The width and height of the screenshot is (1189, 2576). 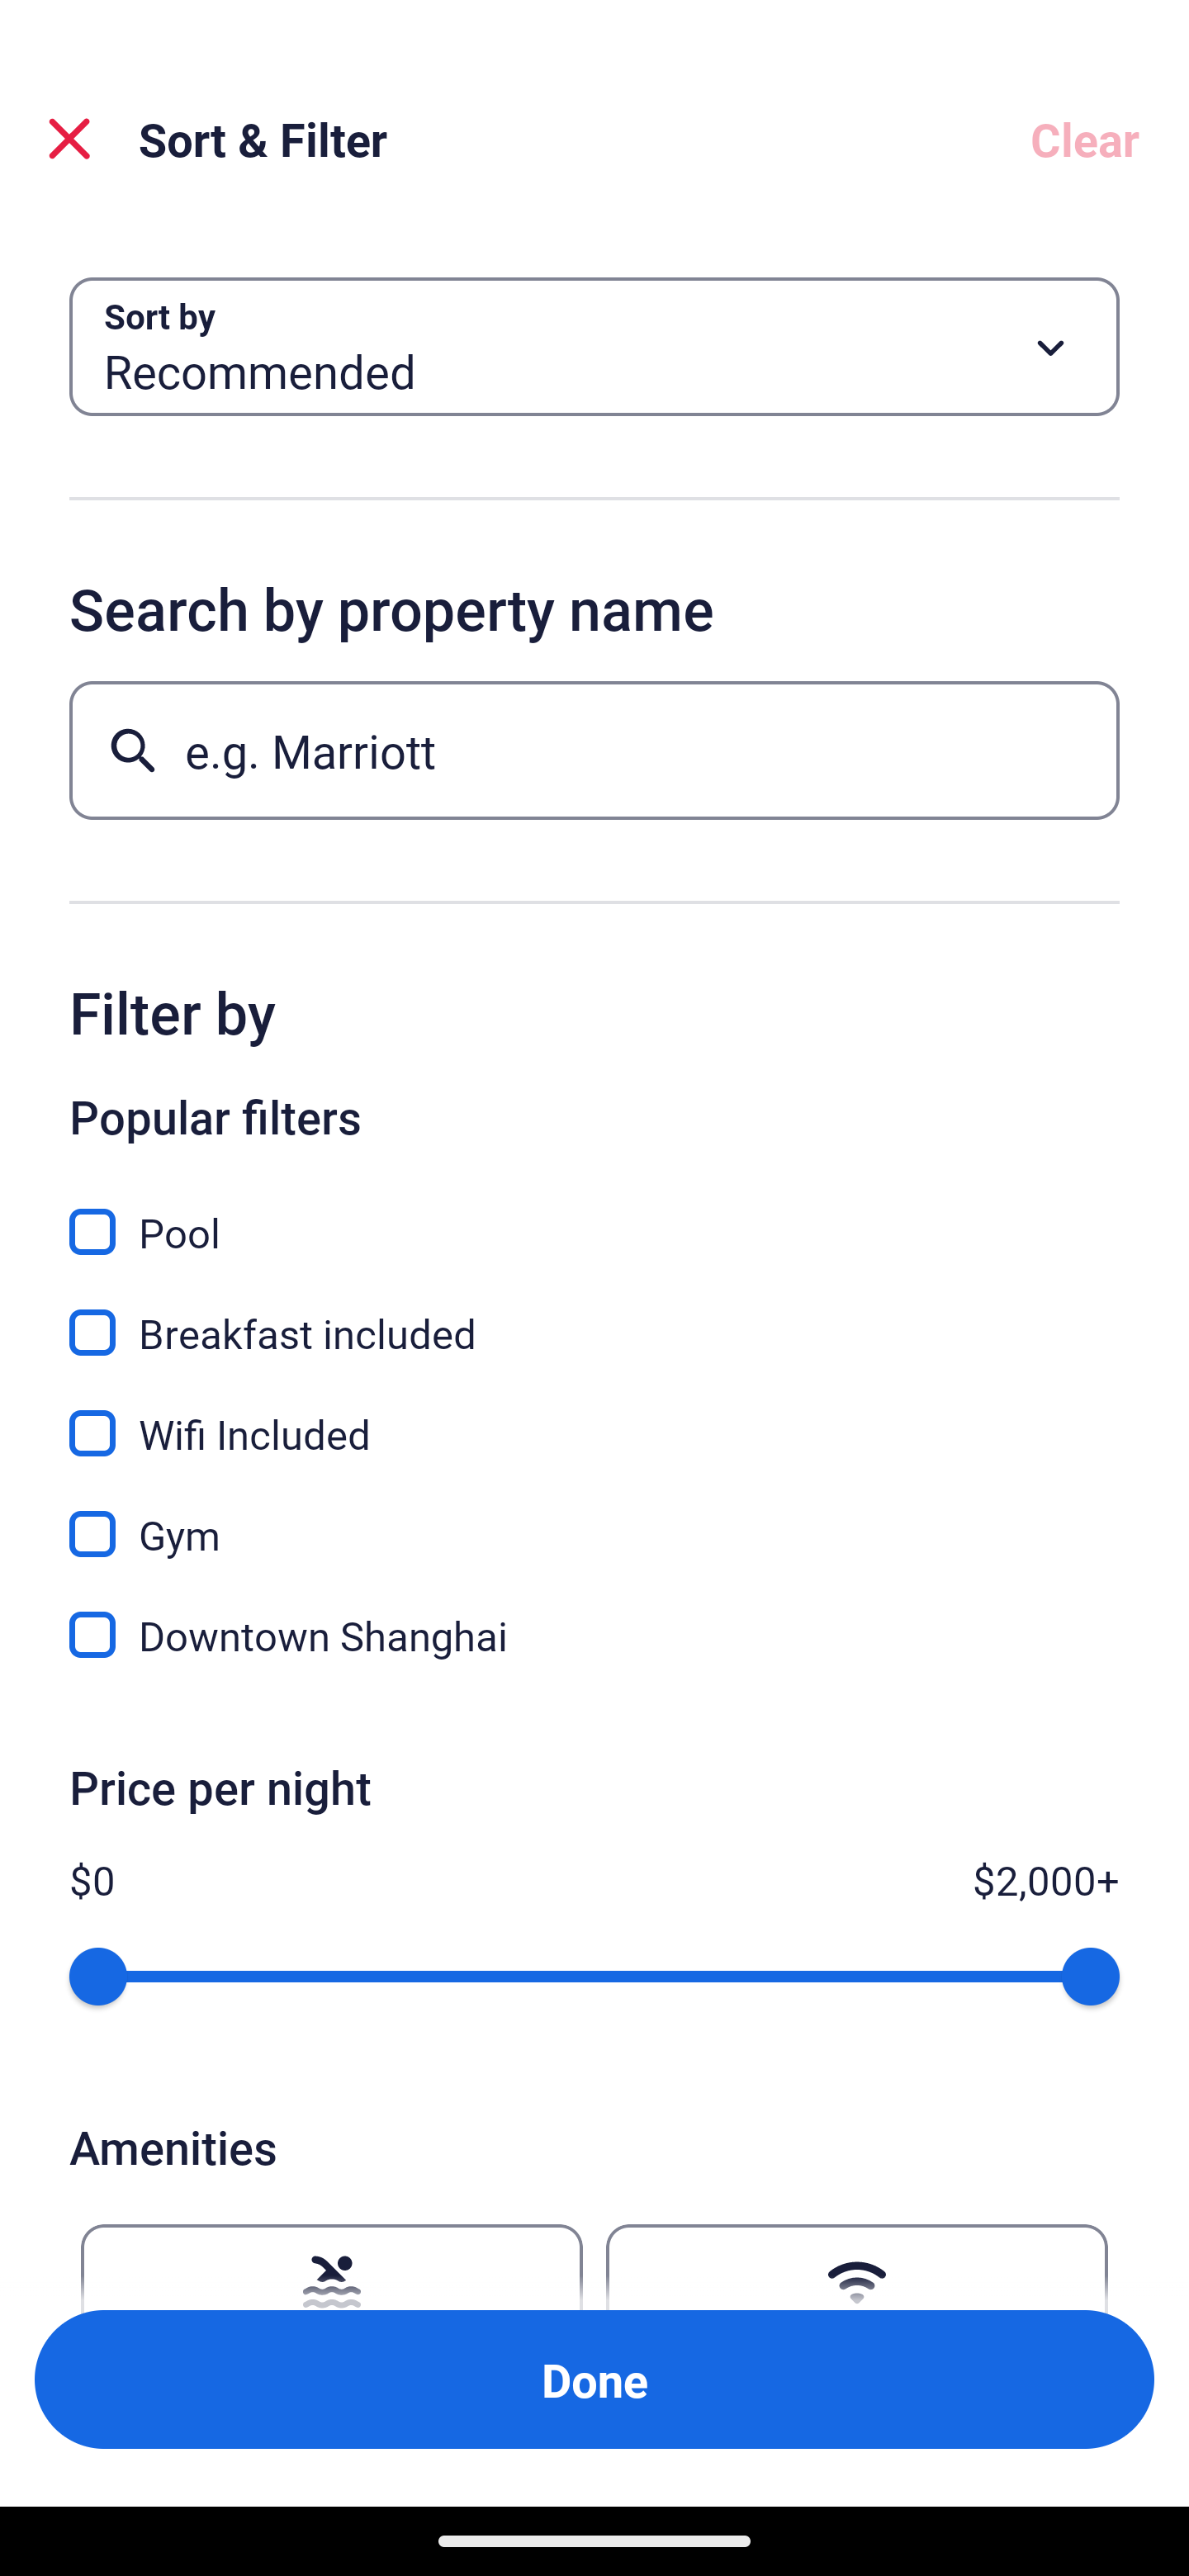 I want to click on Breakfast included, Breakfast included, so click(x=594, y=1314).